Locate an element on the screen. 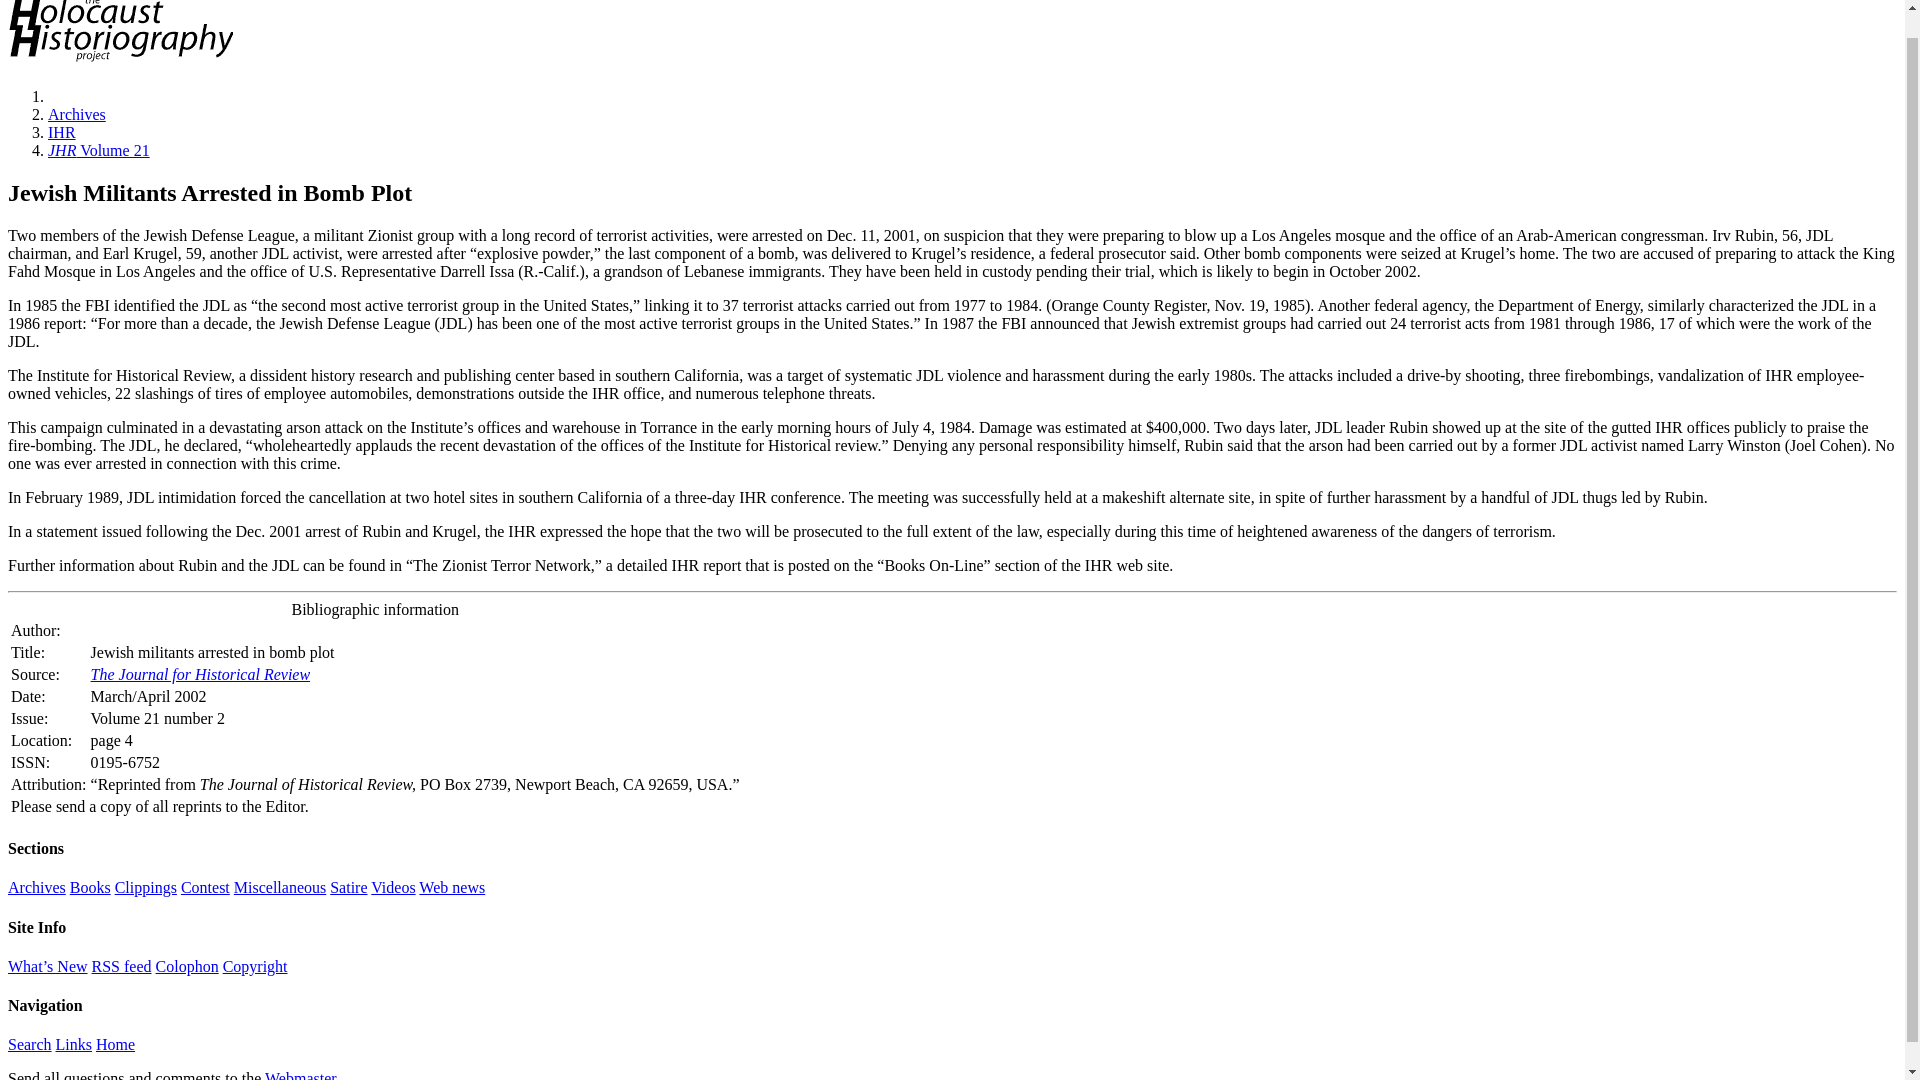  Books is located at coordinates (90, 888).